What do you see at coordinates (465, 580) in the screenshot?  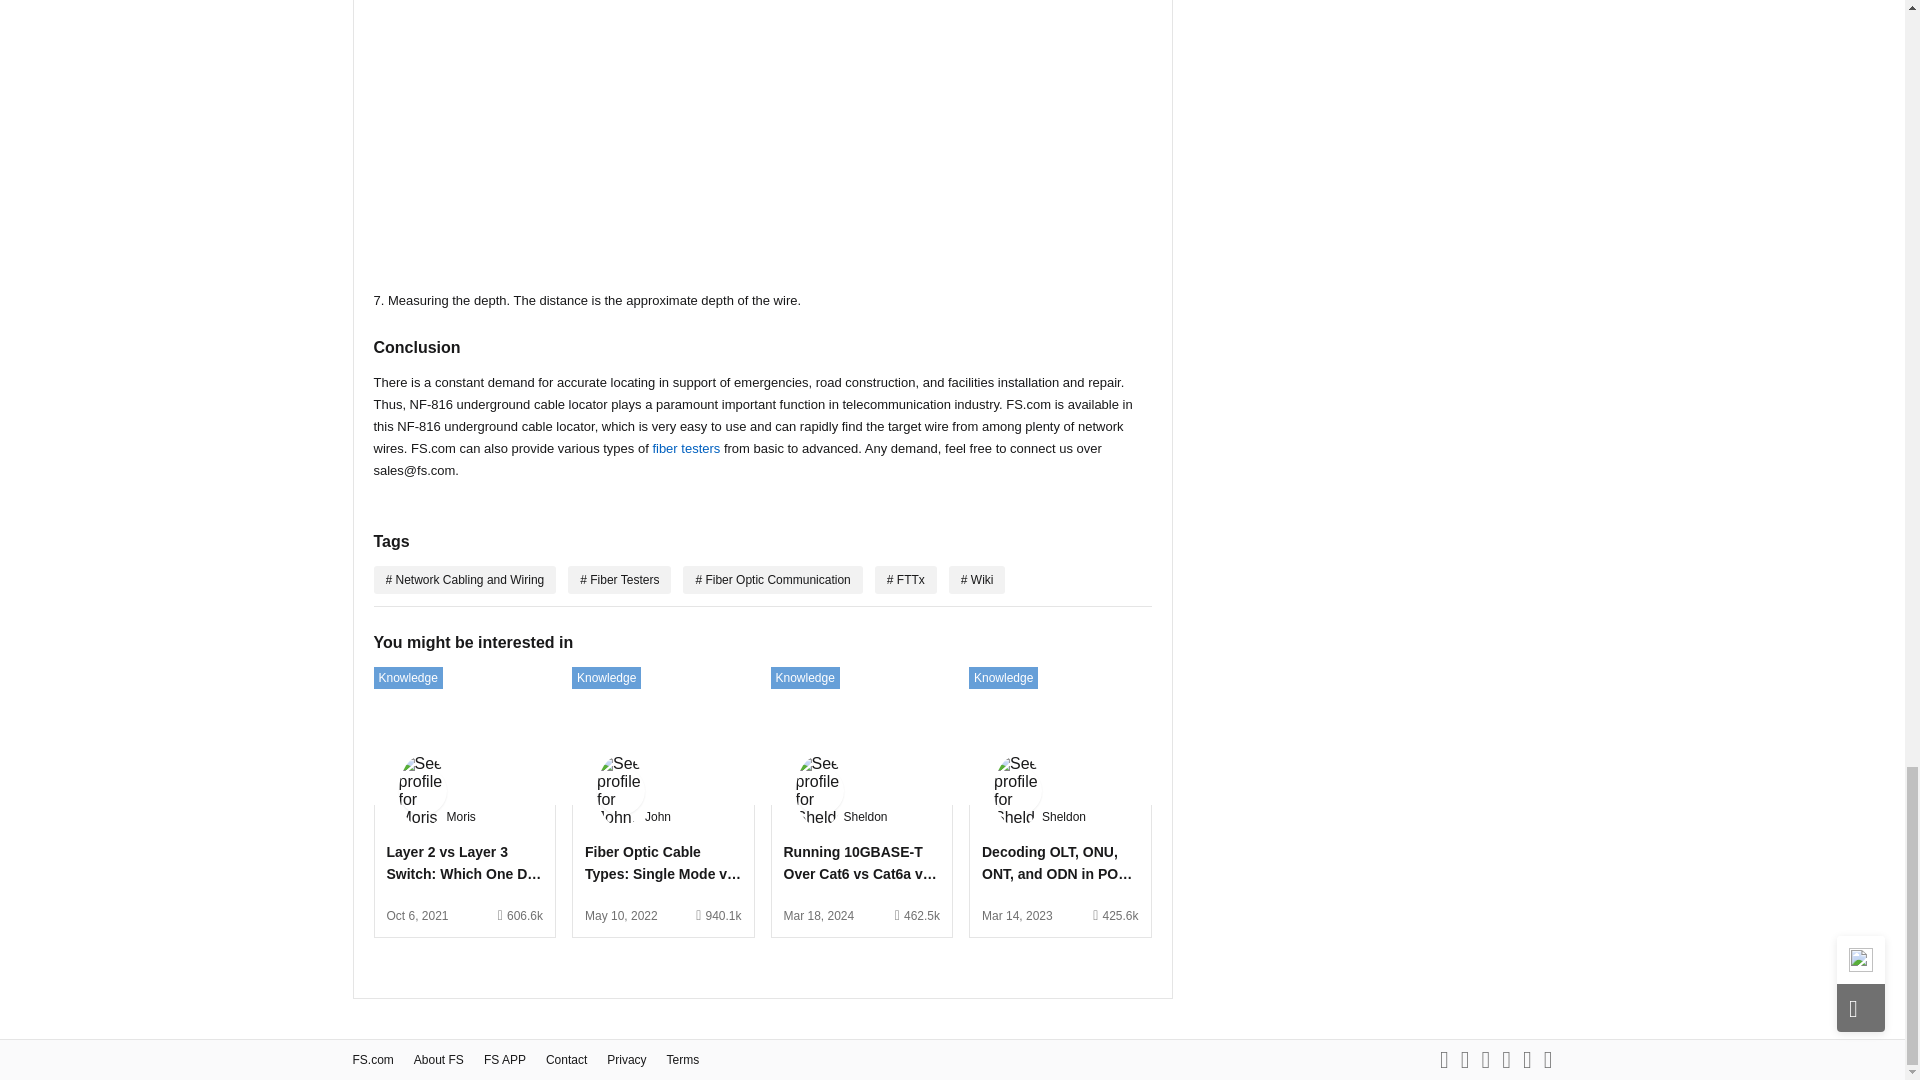 I see `Network Cabling and Wiring` at bounding box center [465, 580].